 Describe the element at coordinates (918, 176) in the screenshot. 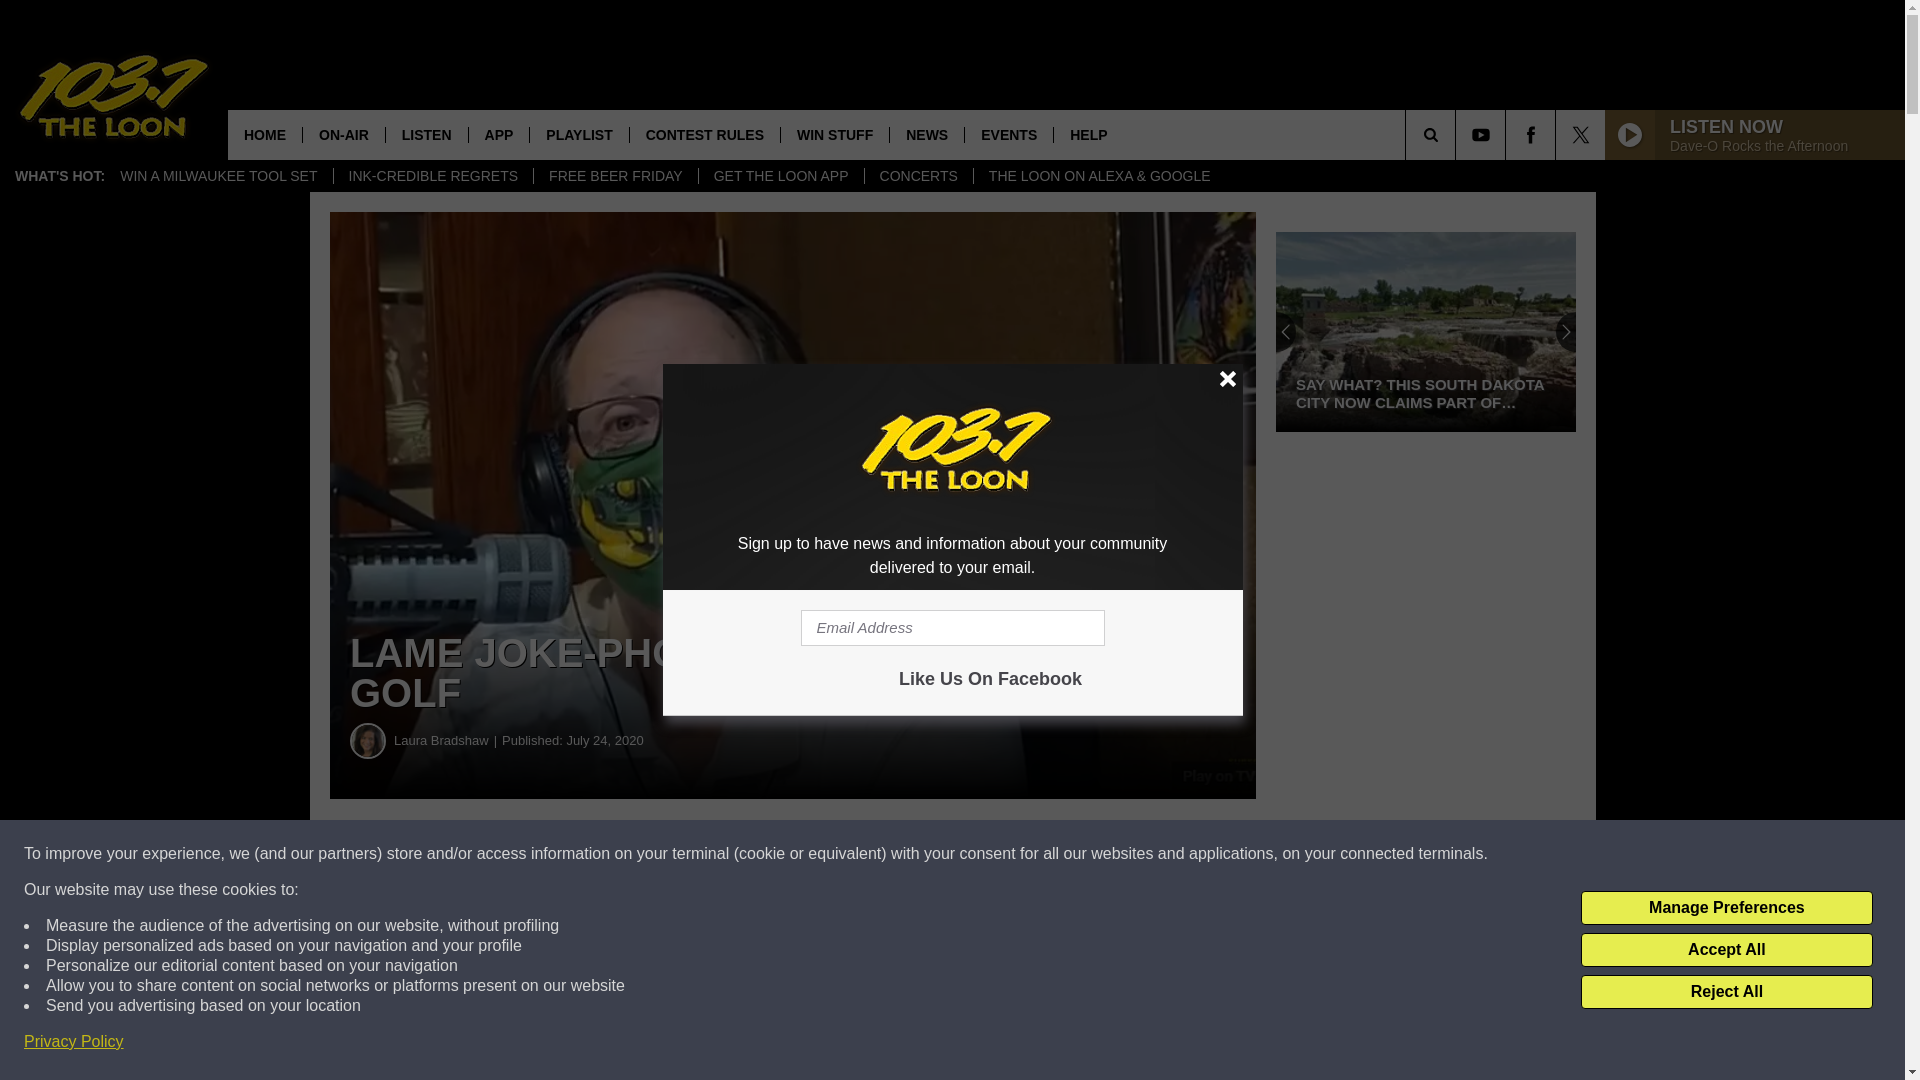

I see `CONCERTS` at that location.